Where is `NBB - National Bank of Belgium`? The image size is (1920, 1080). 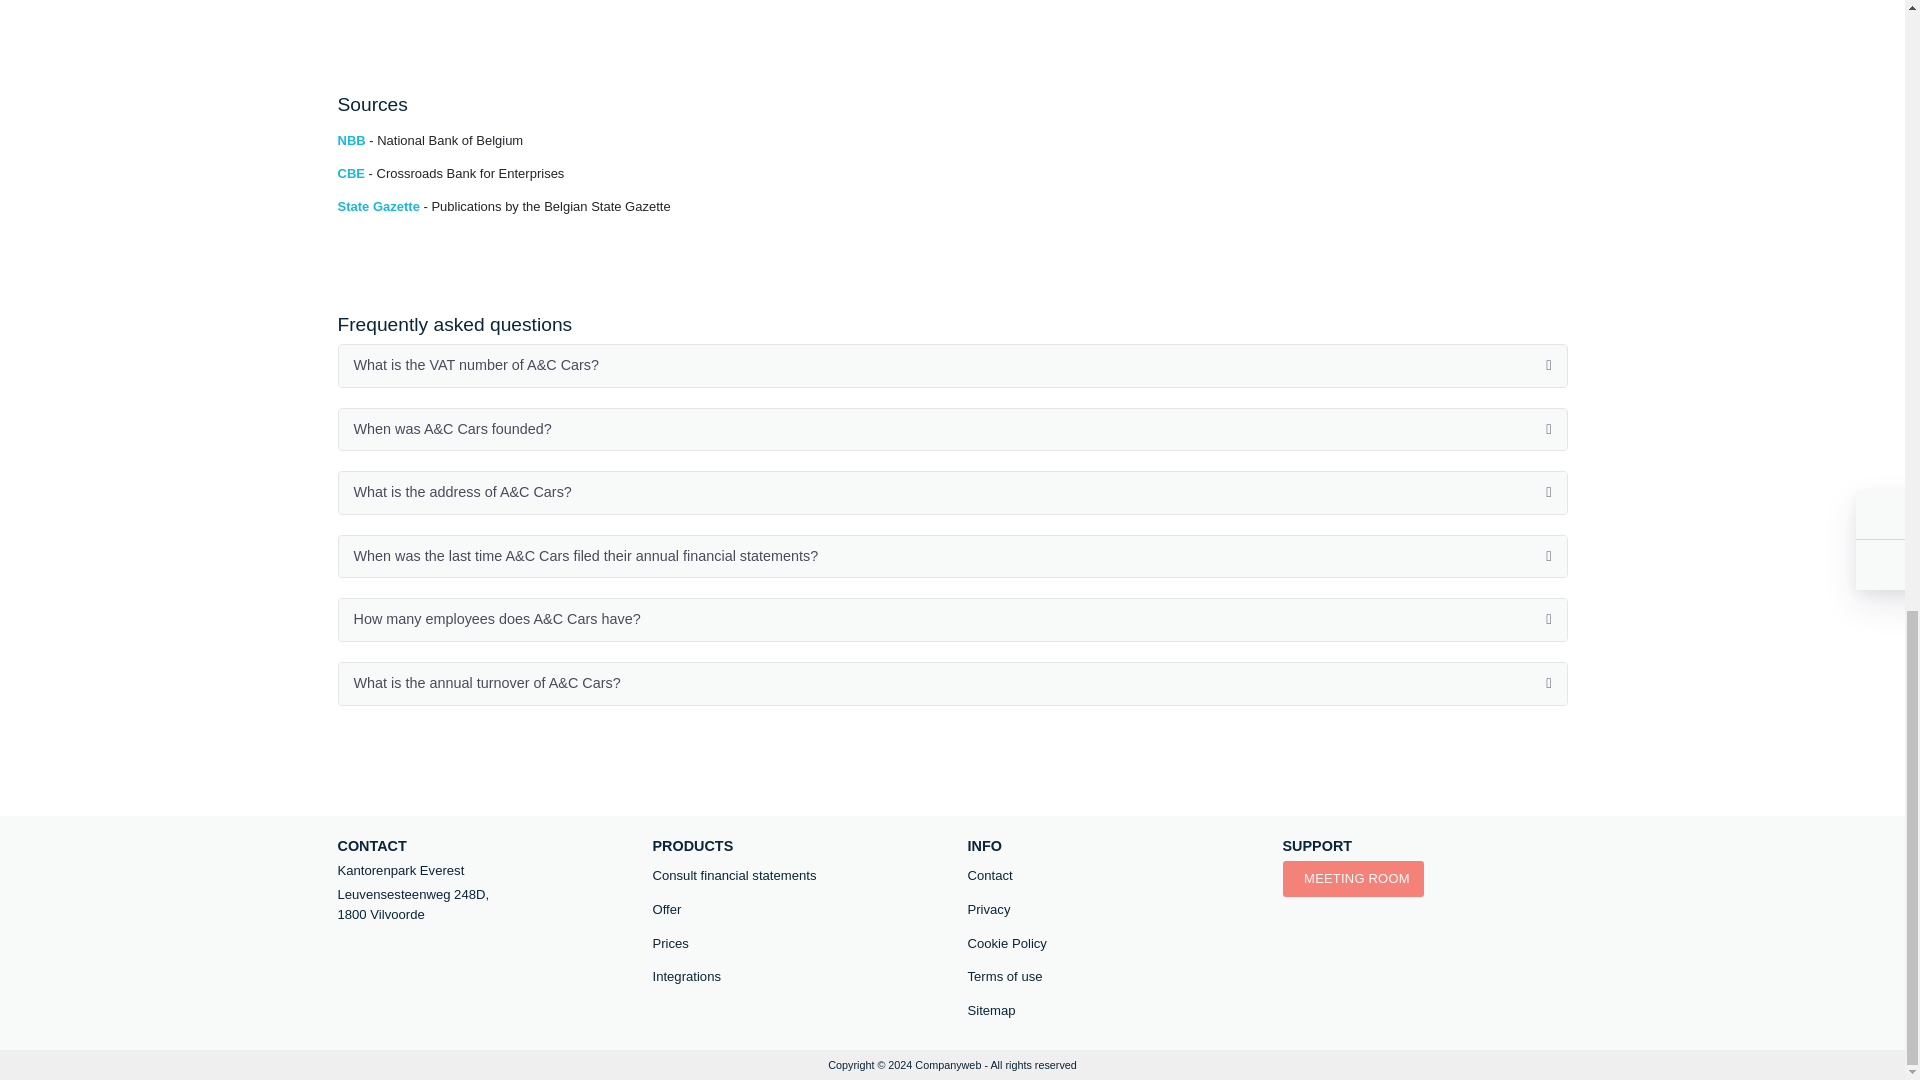 NBB - National Bank of Belgium is located at coordinates (430, 140).